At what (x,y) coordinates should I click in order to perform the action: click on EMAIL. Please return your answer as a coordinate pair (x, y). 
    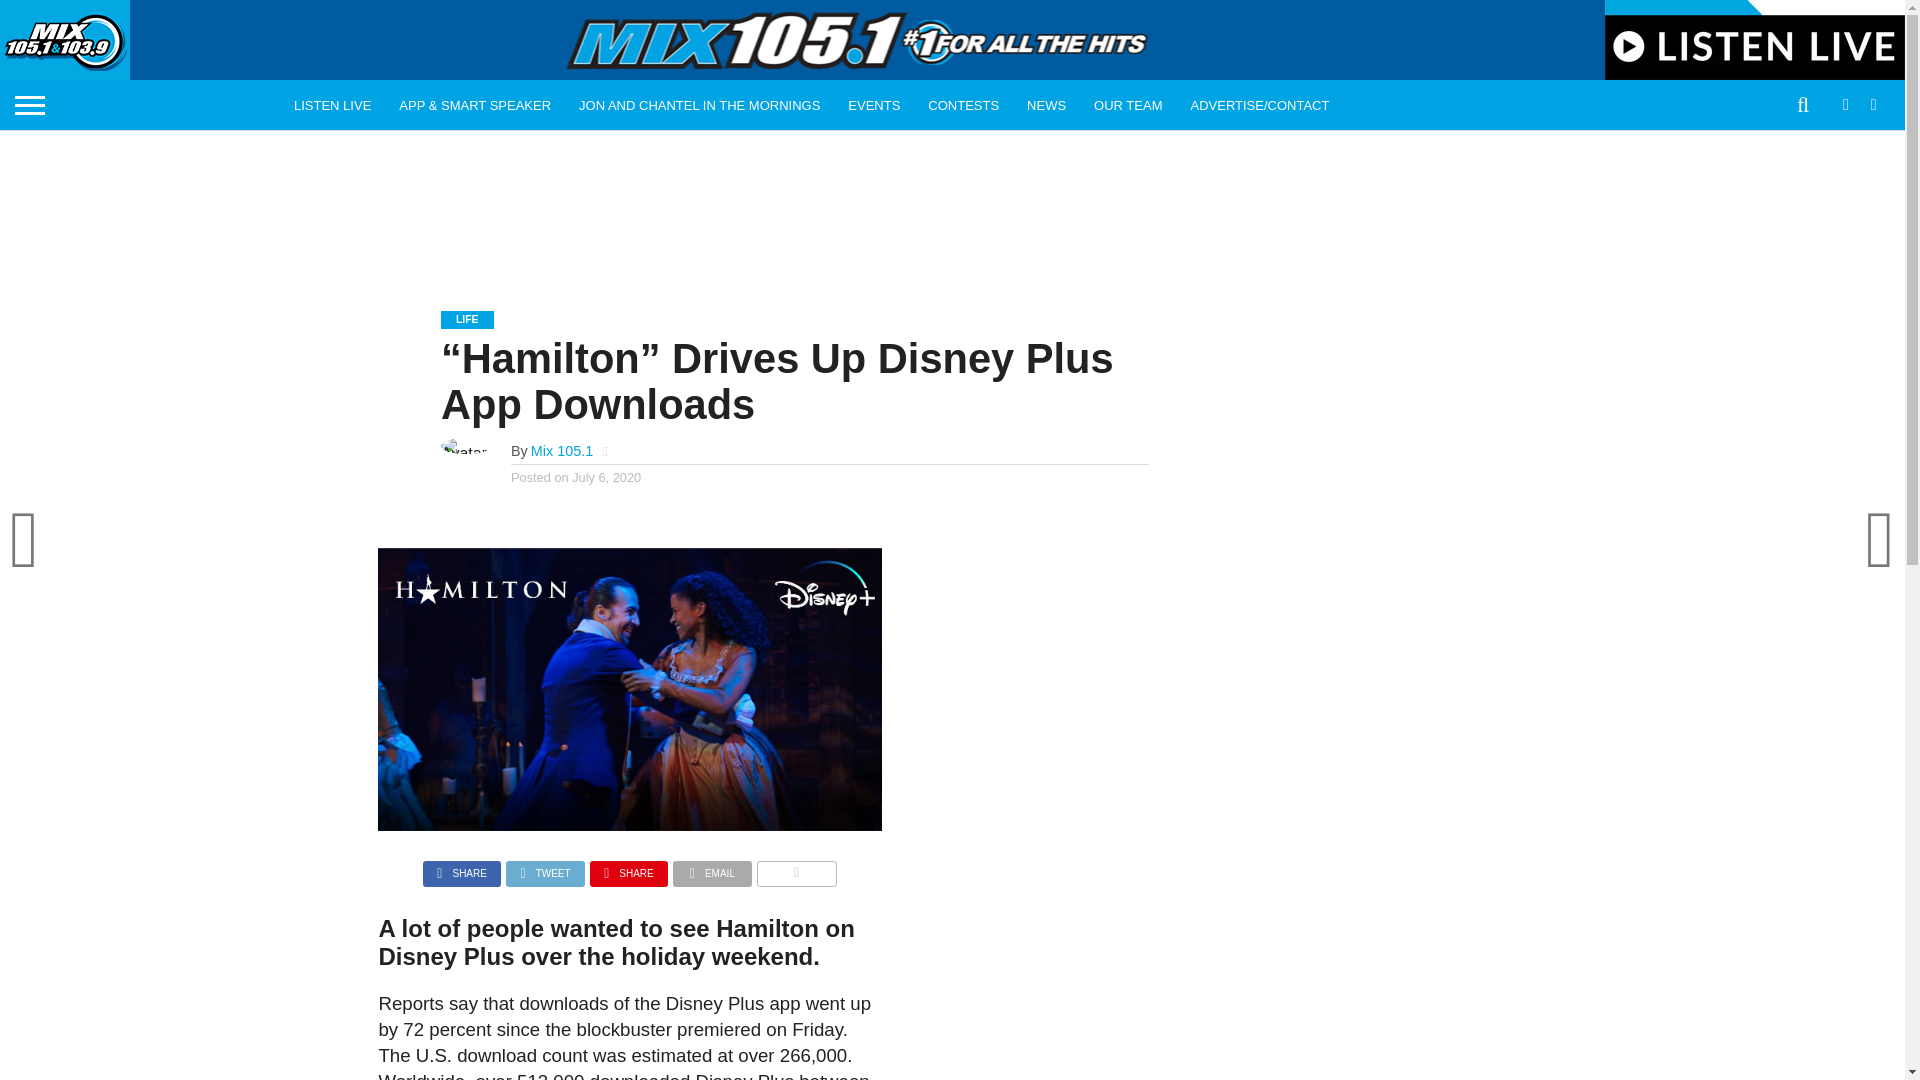
    Looking at the image, I should click on (712, 868).